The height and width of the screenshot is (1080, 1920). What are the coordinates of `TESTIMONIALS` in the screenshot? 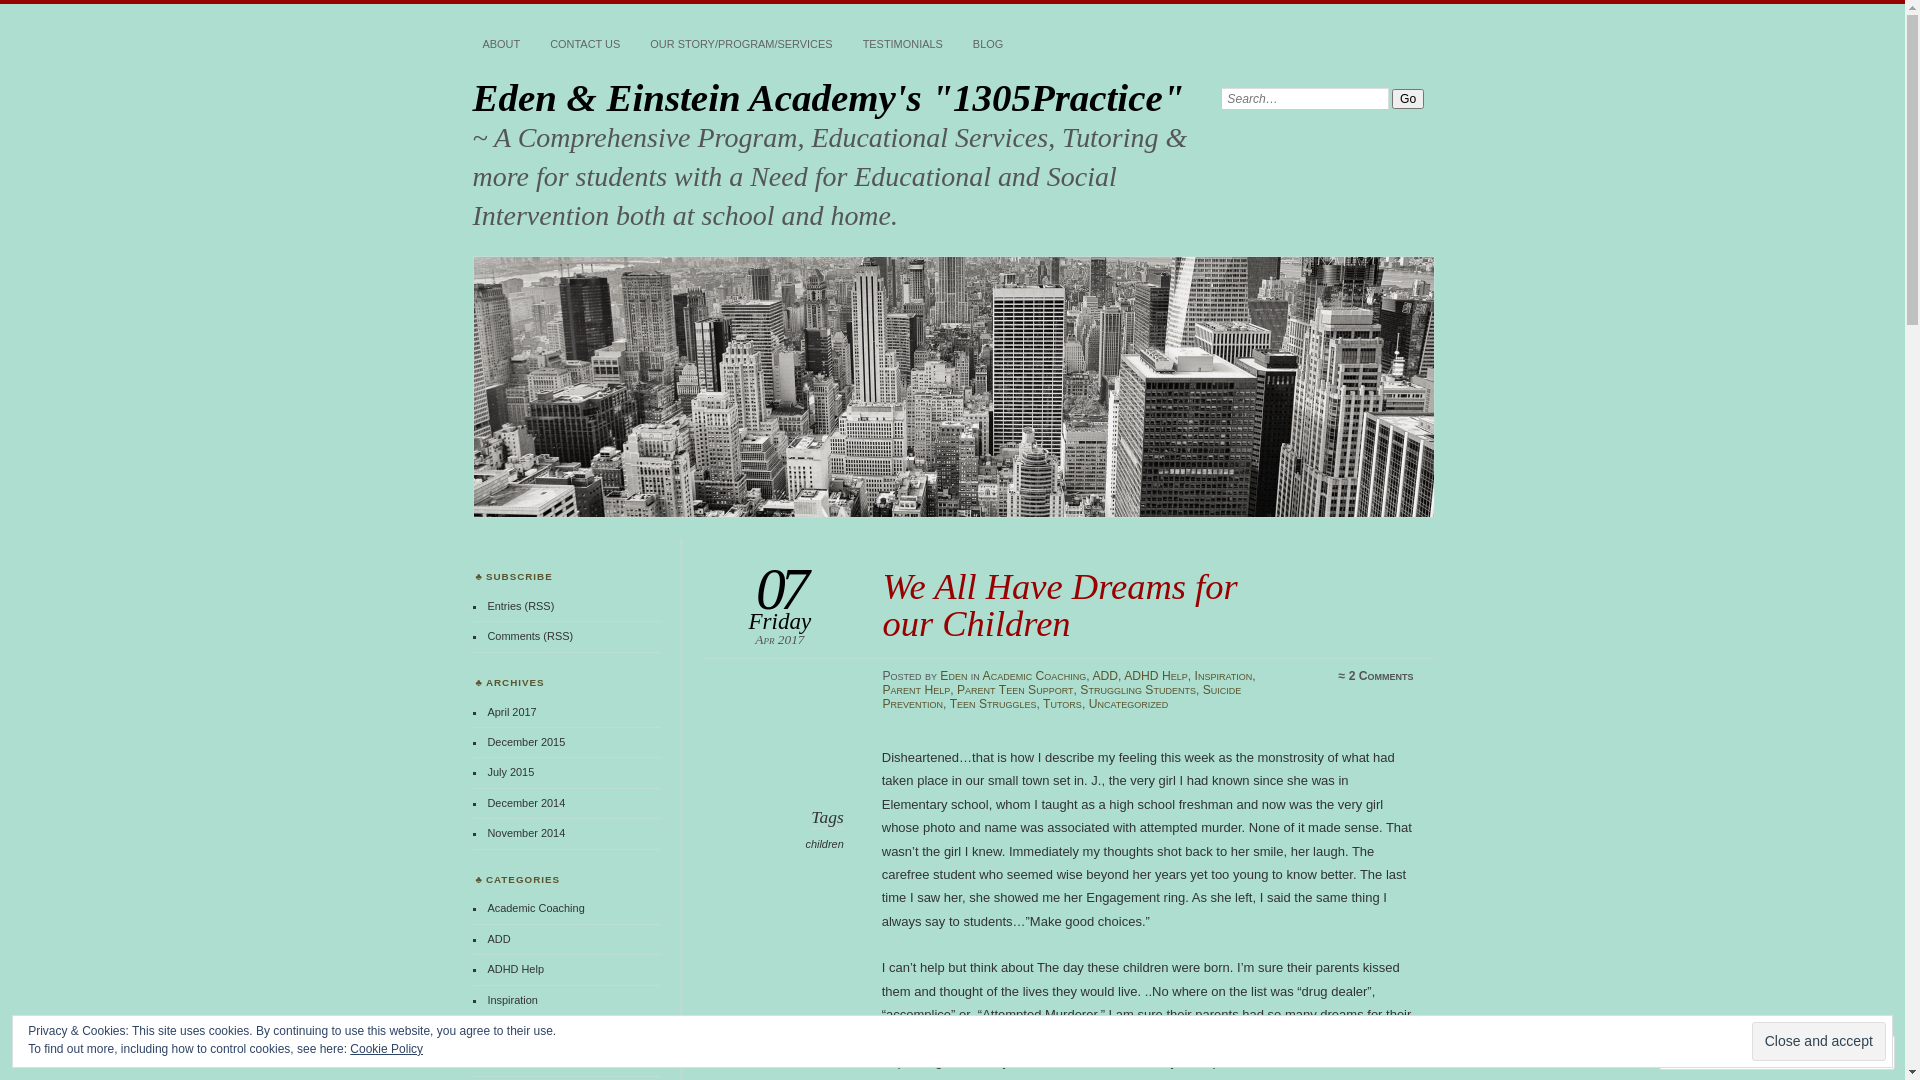 It's located at (903, 45).